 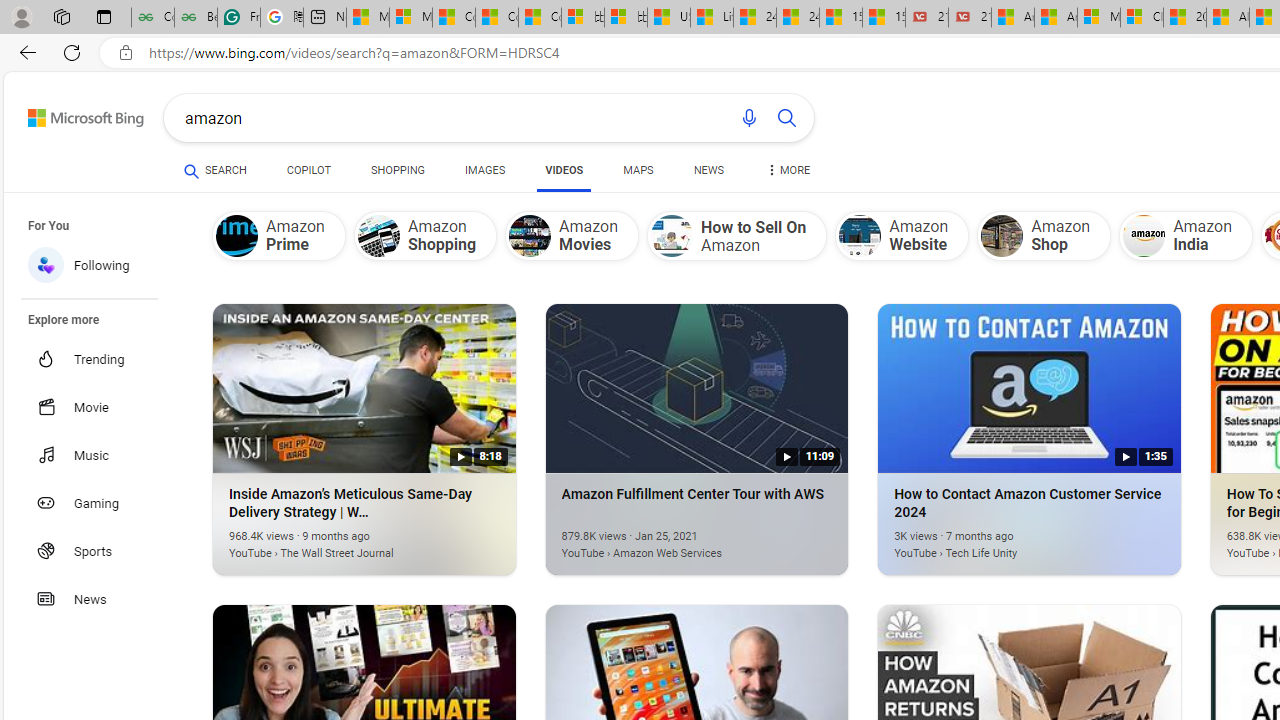 What do you see at coordinates (237, 236) in the screenshot?
I see `Amazon Prime` at bounding box center [237, 236].